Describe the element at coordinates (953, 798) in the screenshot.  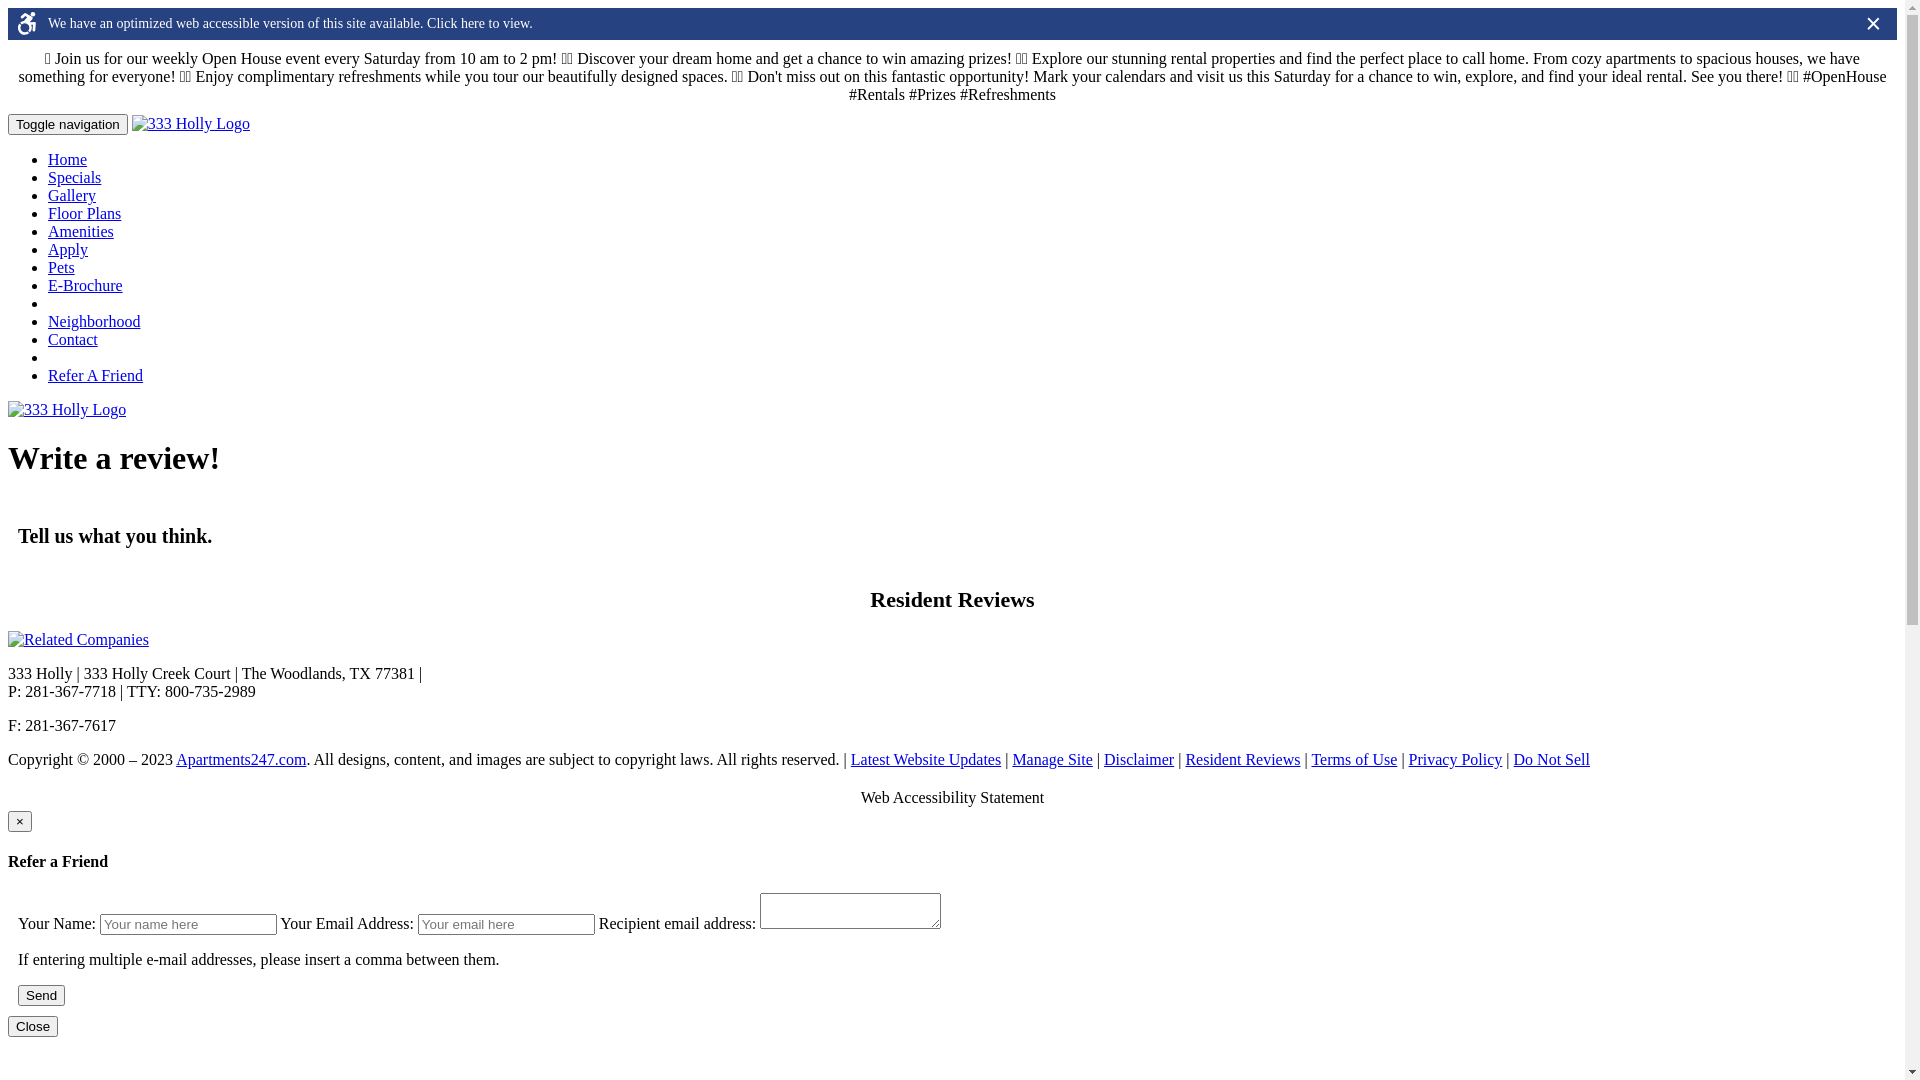
I see `Web Accessibility Statement` at that location.